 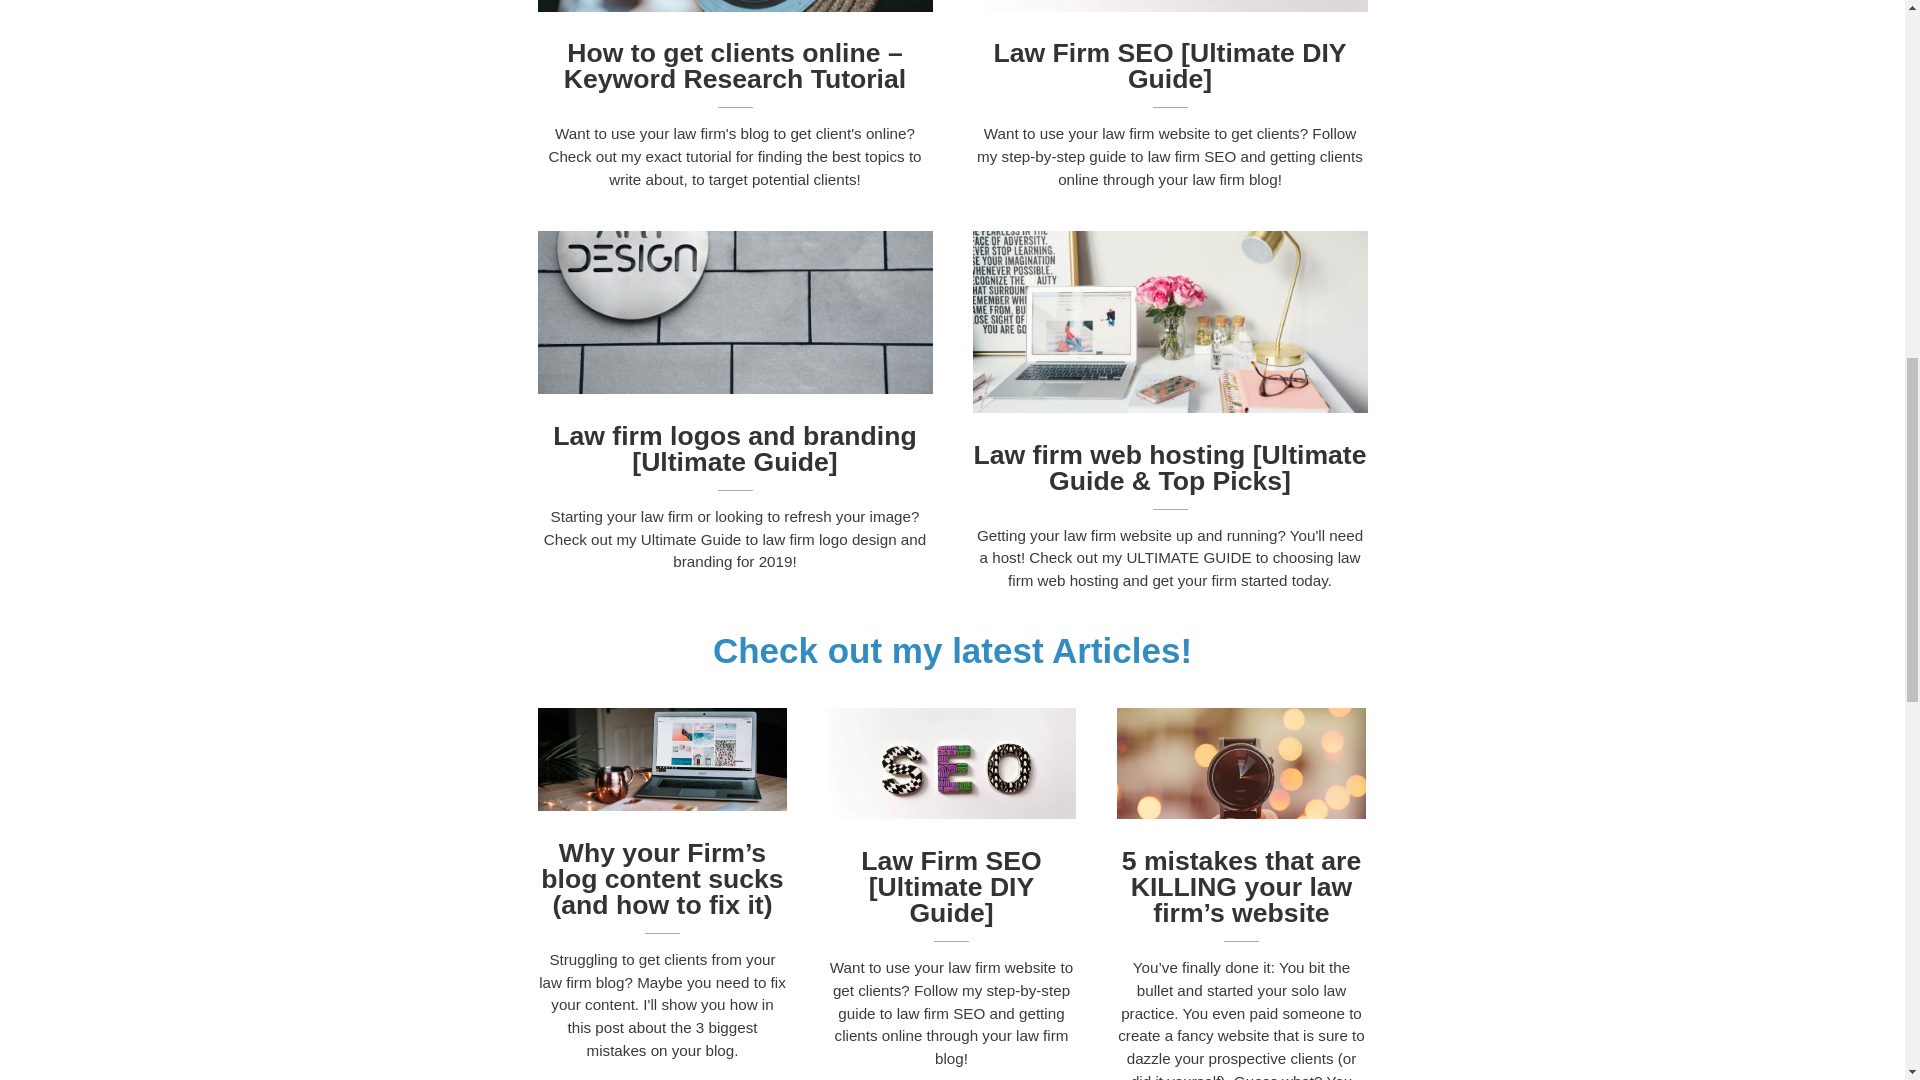 What do you see at coordinates (1169, 6) in the screenshot?
I see `law-firm-seo-featured` at bounding box center [1169, 6].